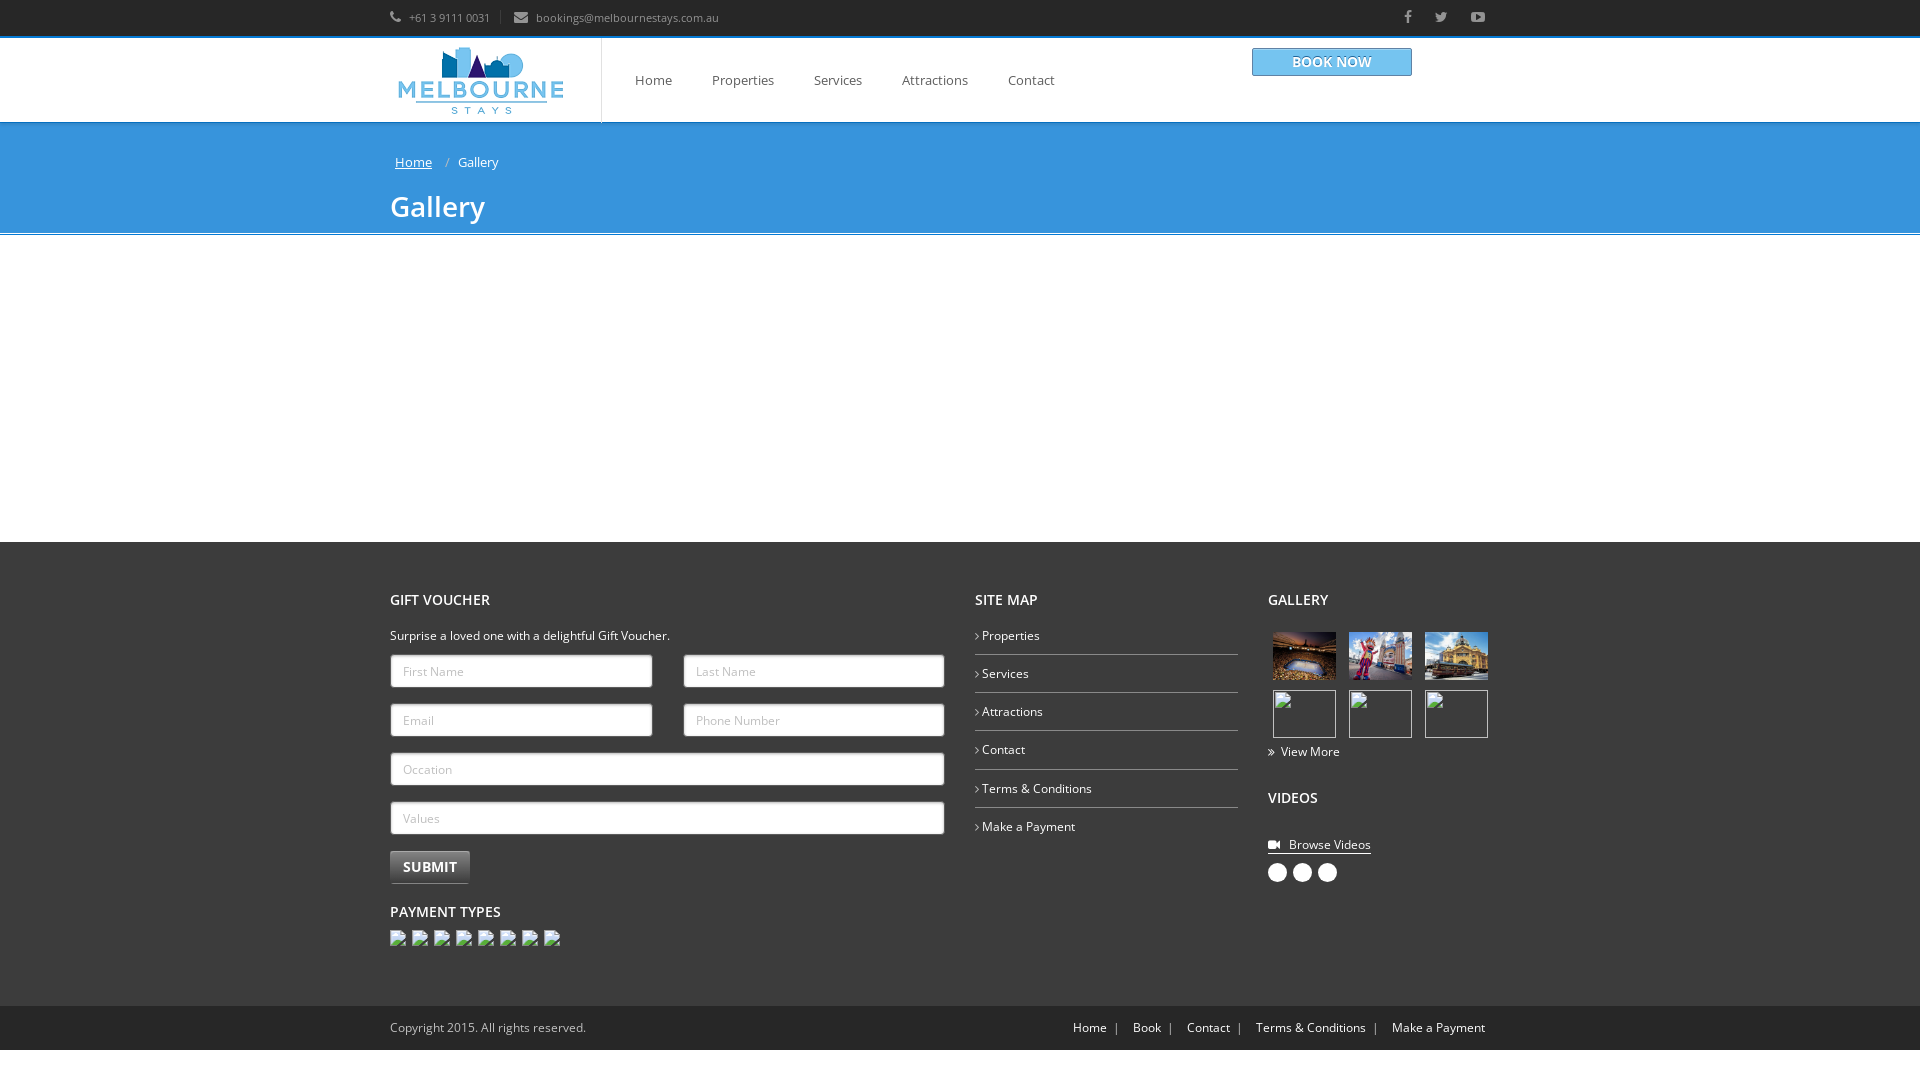 This screenshot has height=1080, width=1920. Describe the element at coordinates (1089, 1026) in the screenshot. I see `Home` at that location.